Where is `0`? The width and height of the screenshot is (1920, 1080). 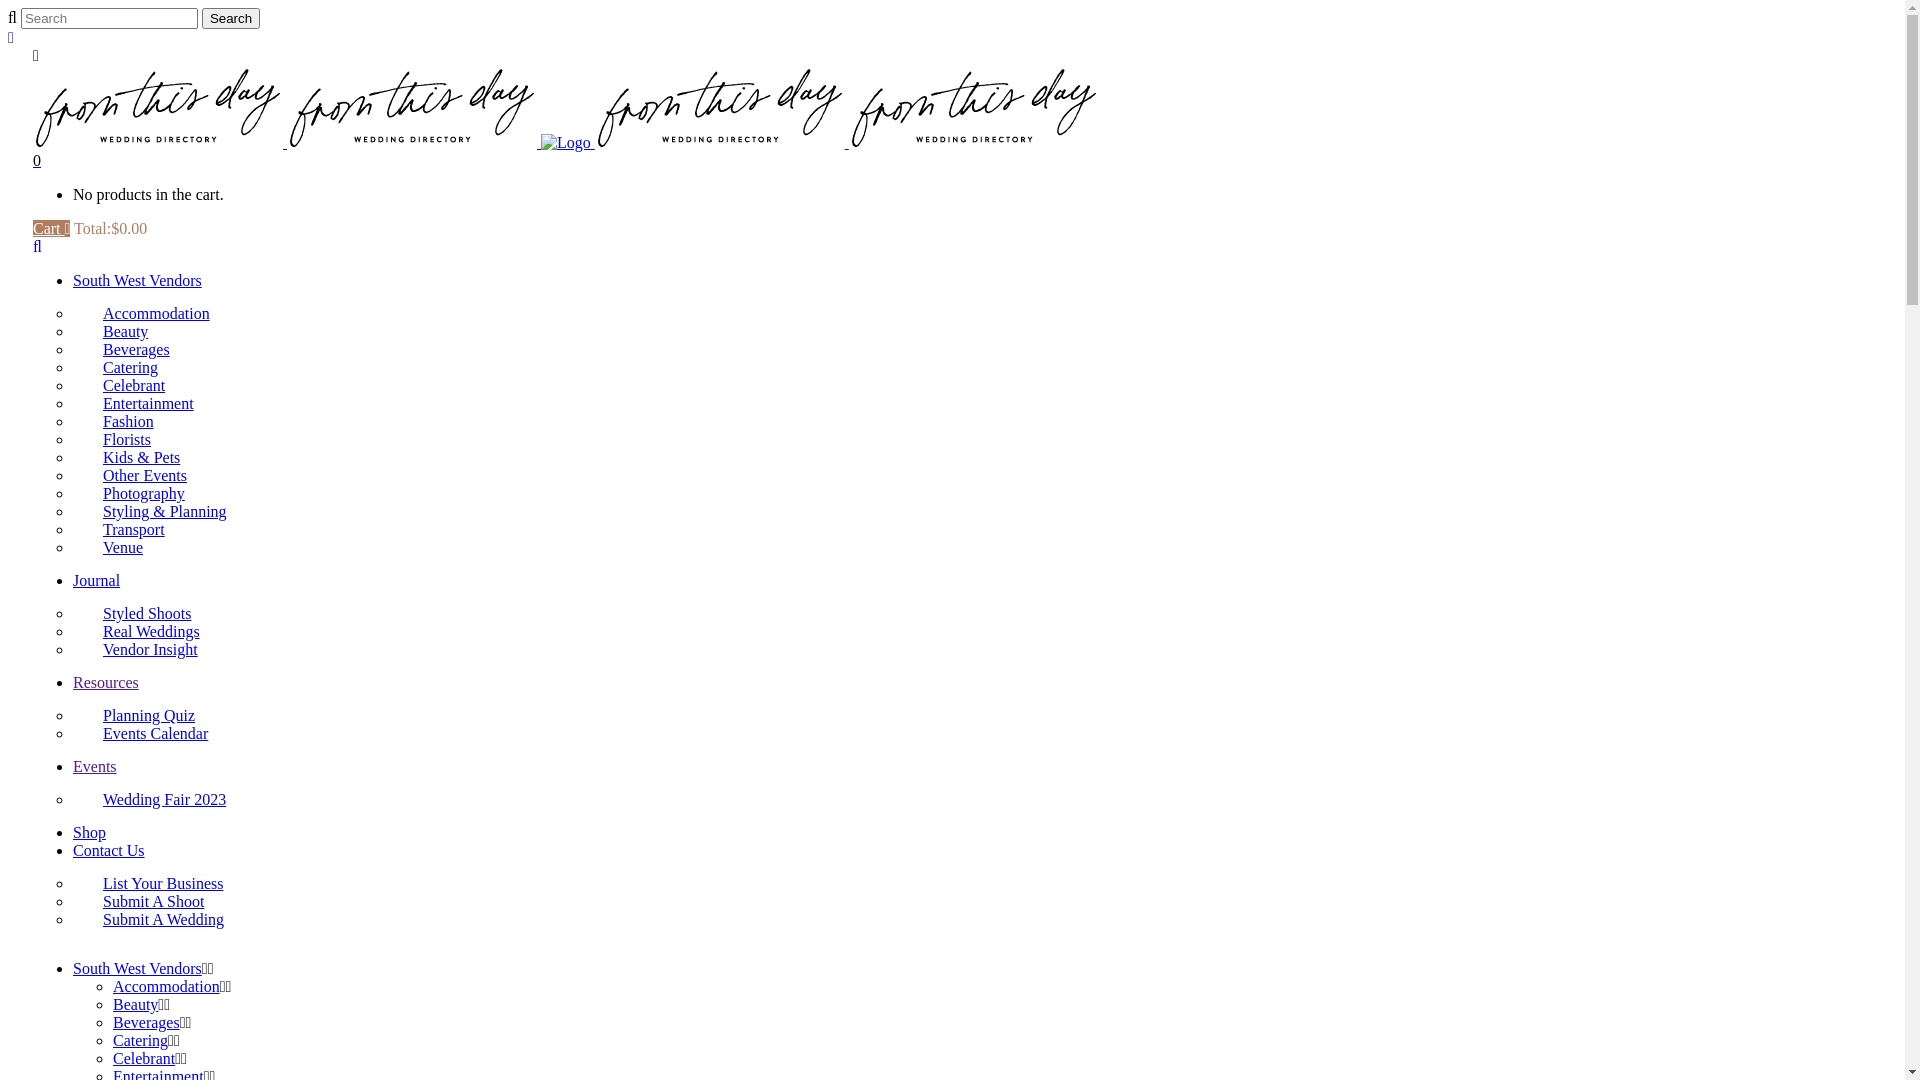
0 is located at coordinates (37, 160).